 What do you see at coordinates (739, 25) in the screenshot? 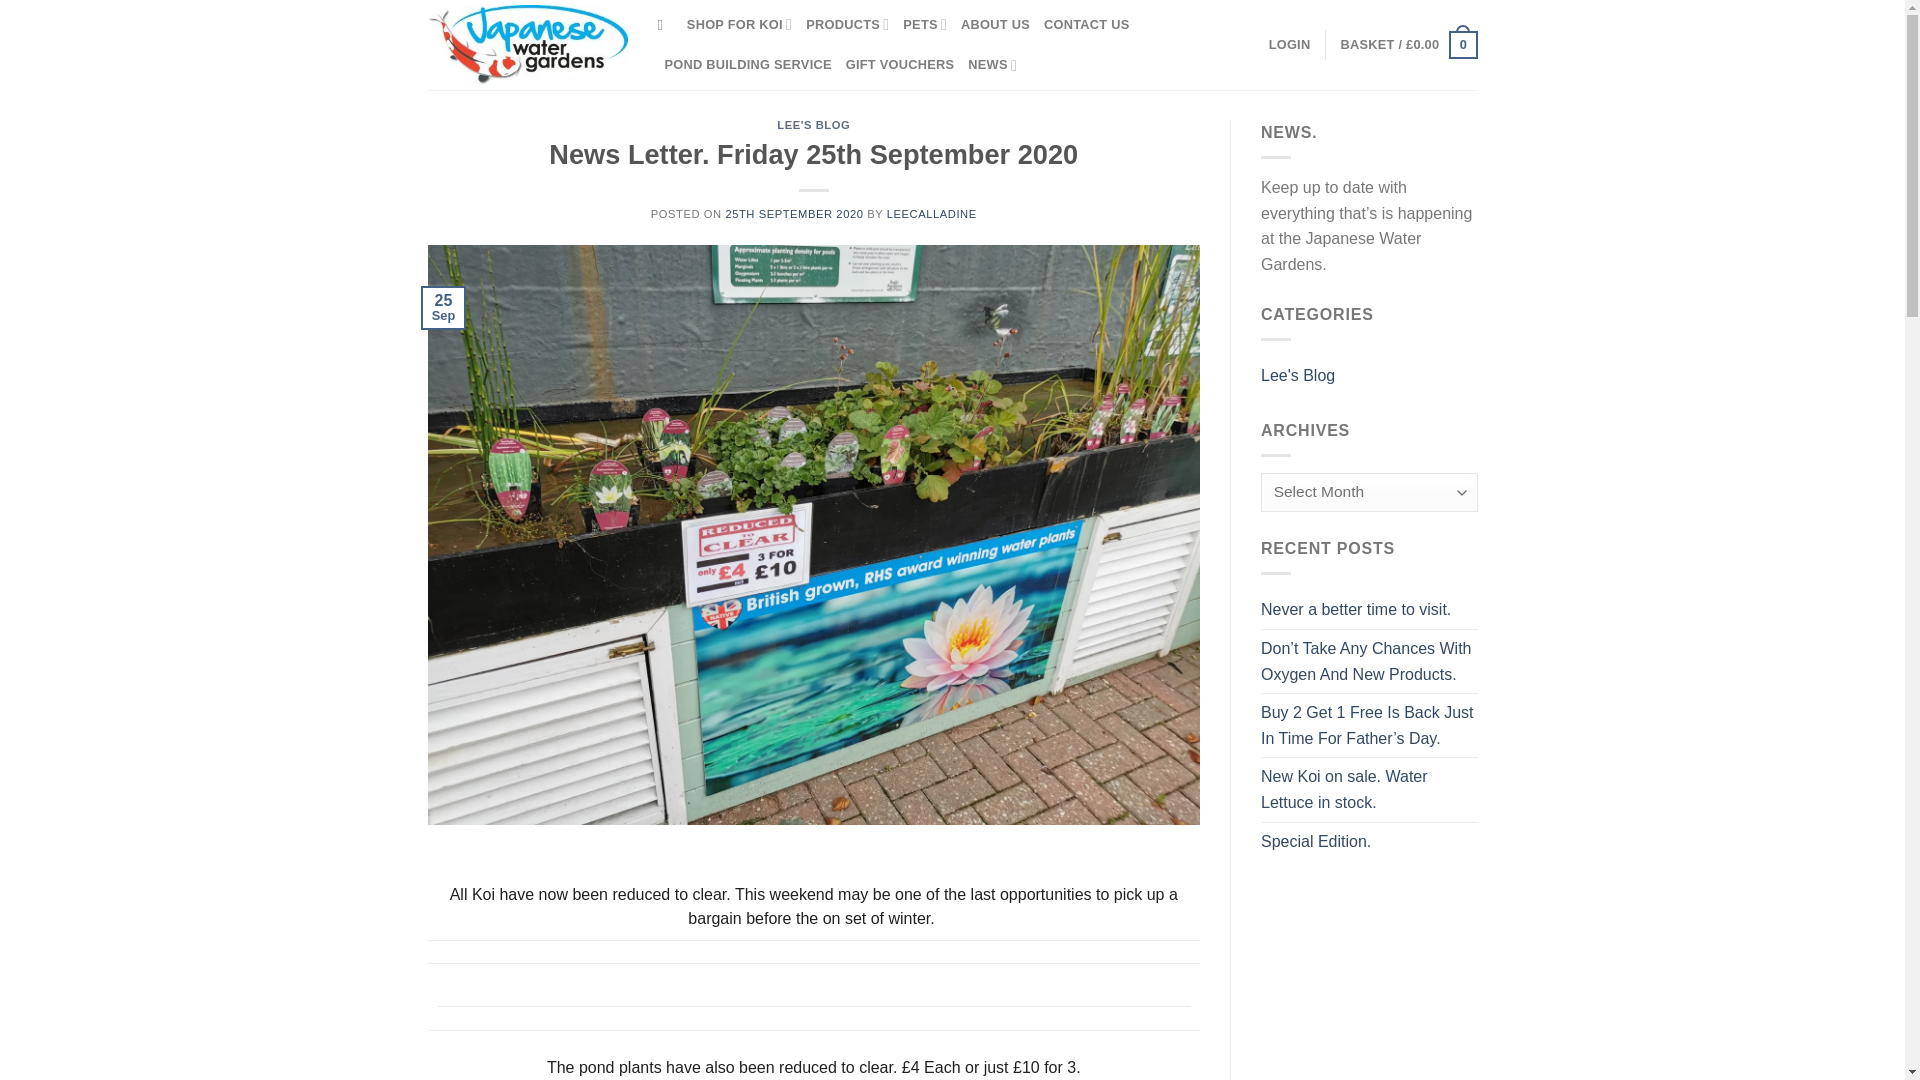
I see `SHOP FOR KOI` at bounding box center [739, 25].